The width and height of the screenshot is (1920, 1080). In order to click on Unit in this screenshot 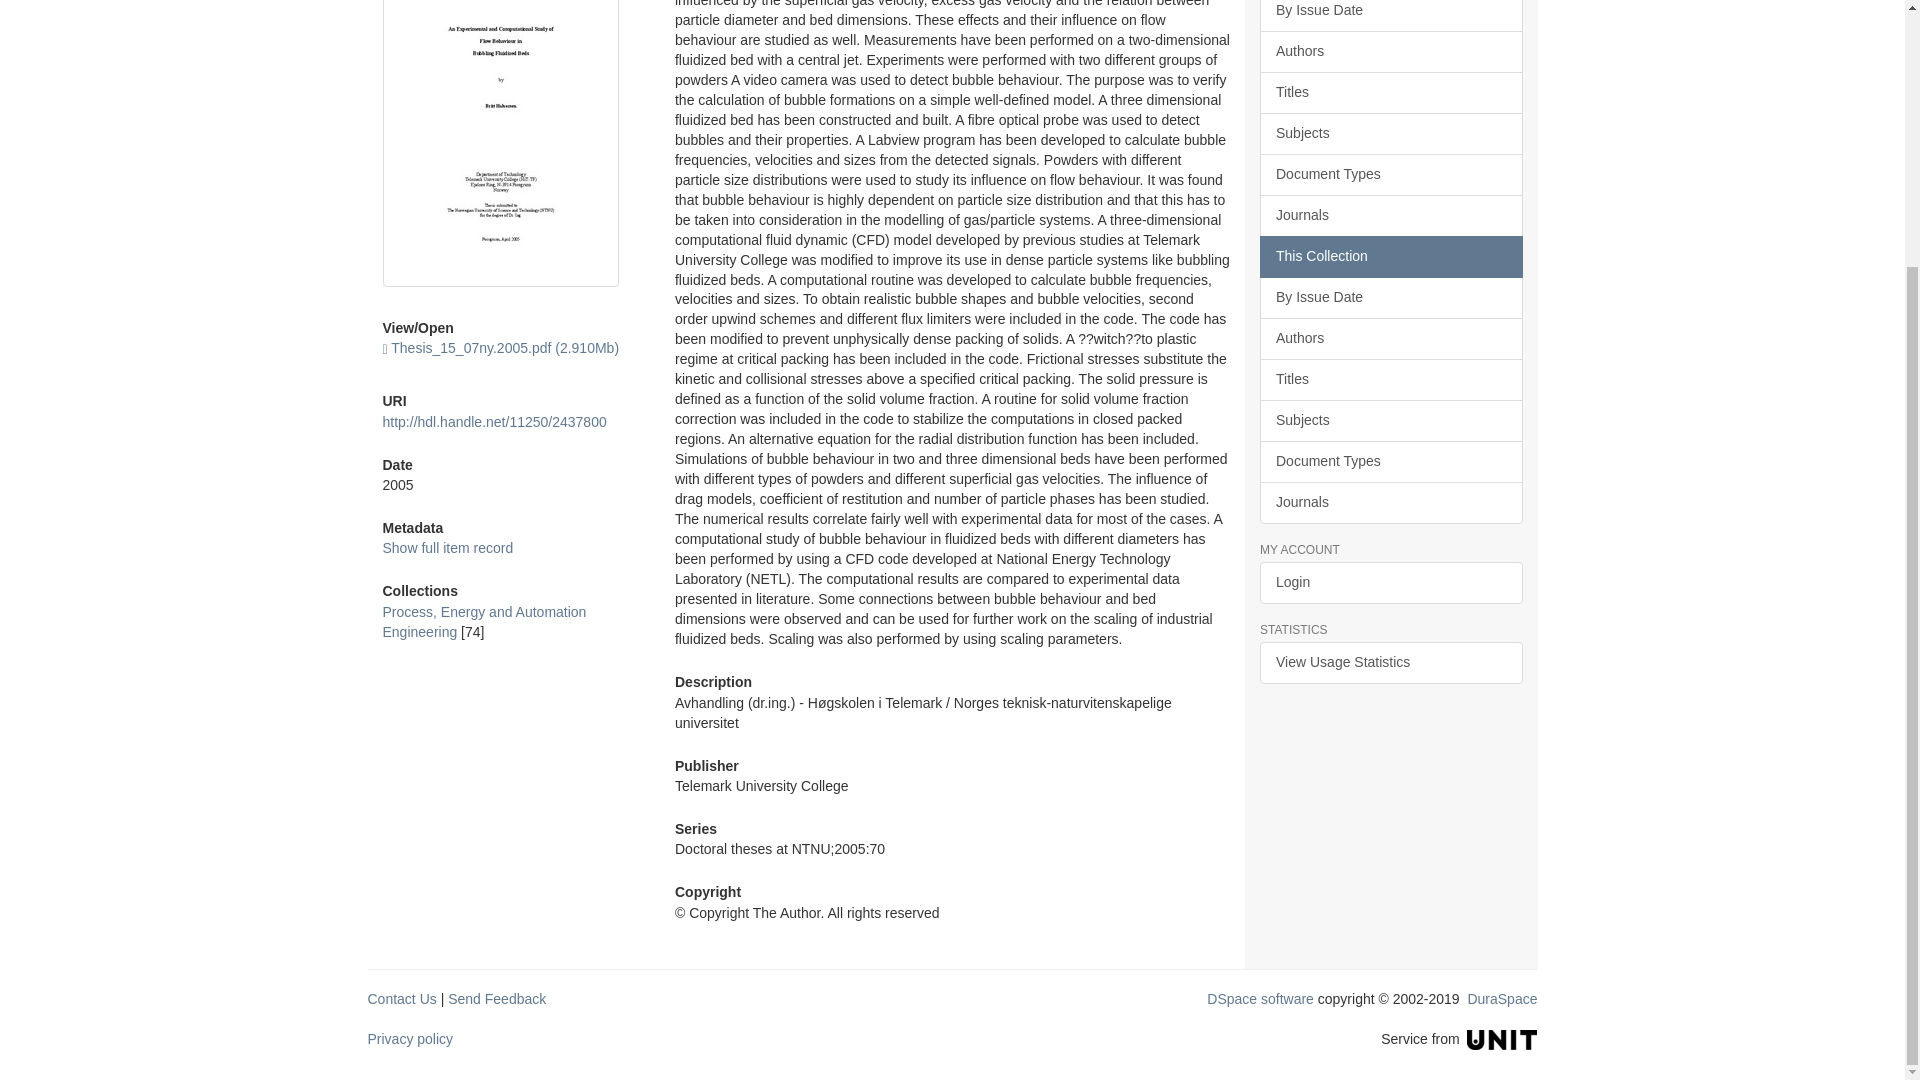, I will do `click(1502, 1038)`.